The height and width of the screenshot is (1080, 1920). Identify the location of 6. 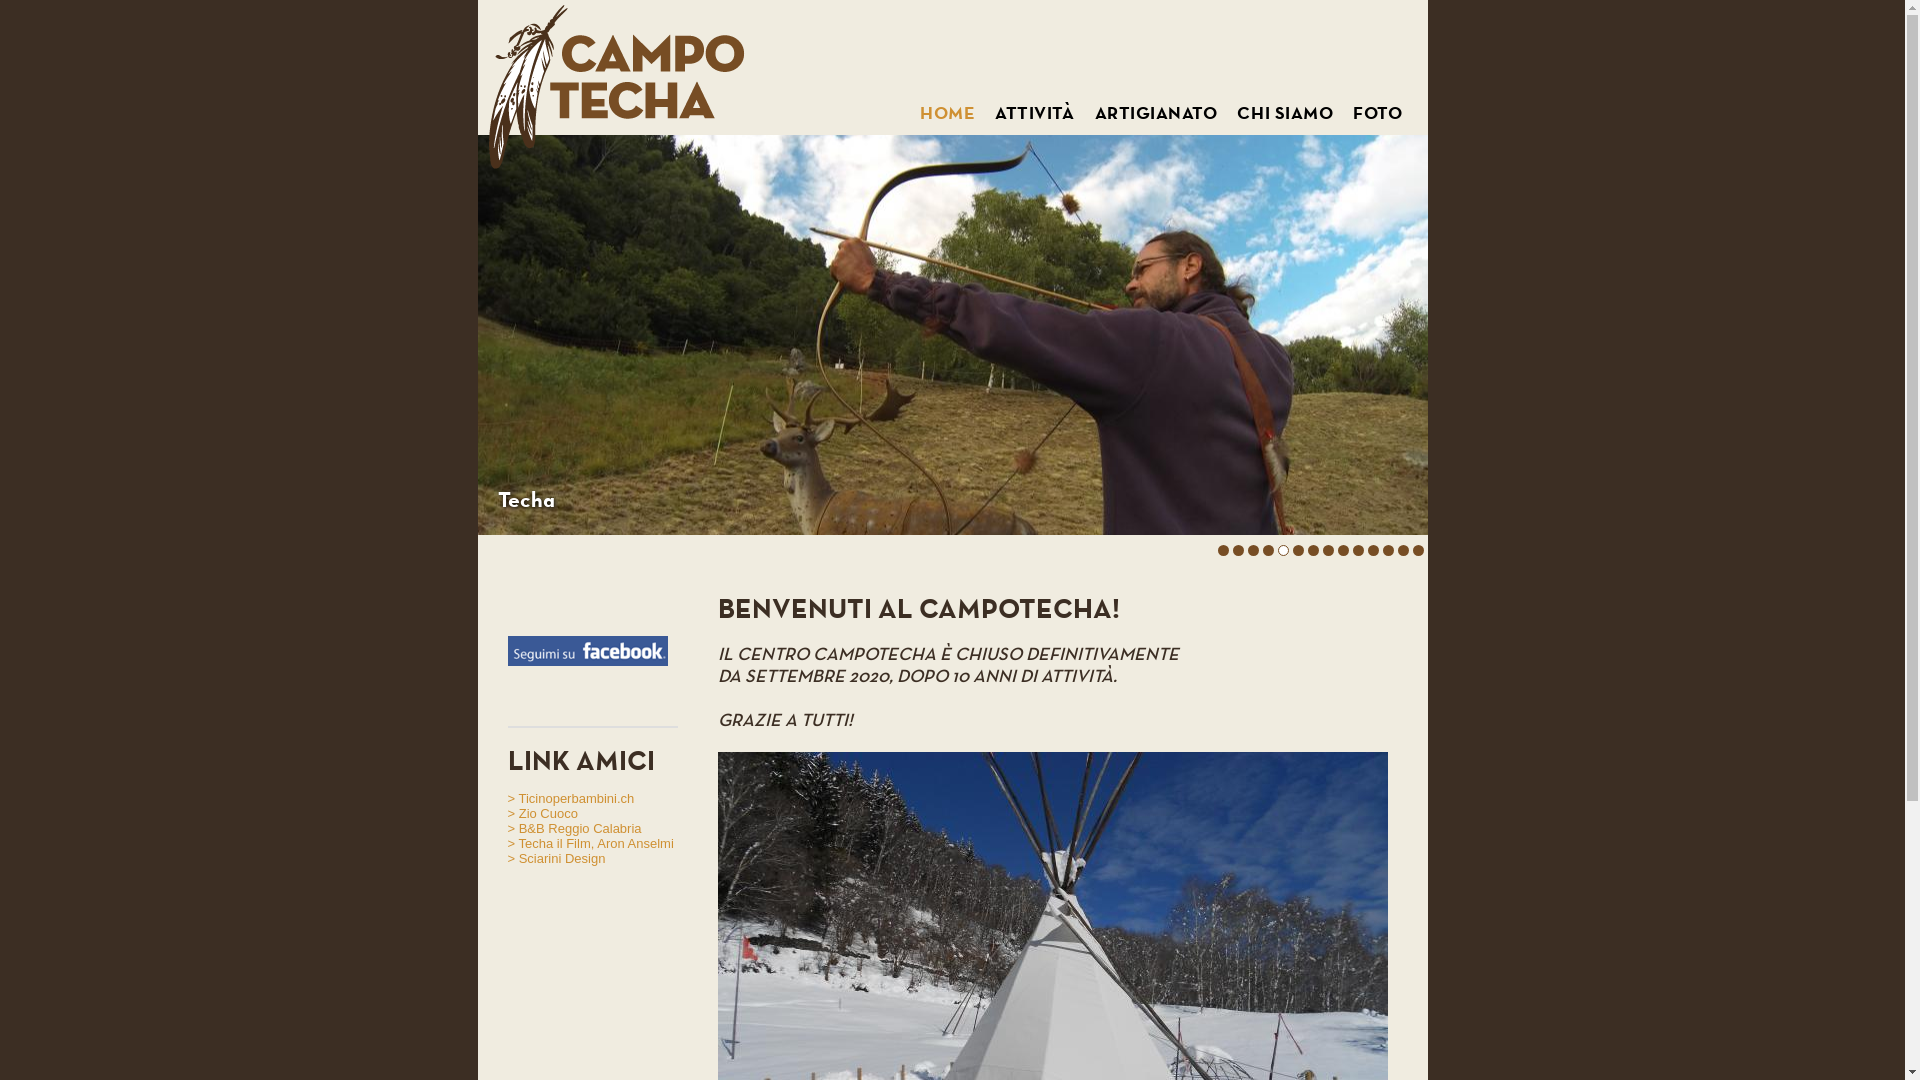
(1298, 554).